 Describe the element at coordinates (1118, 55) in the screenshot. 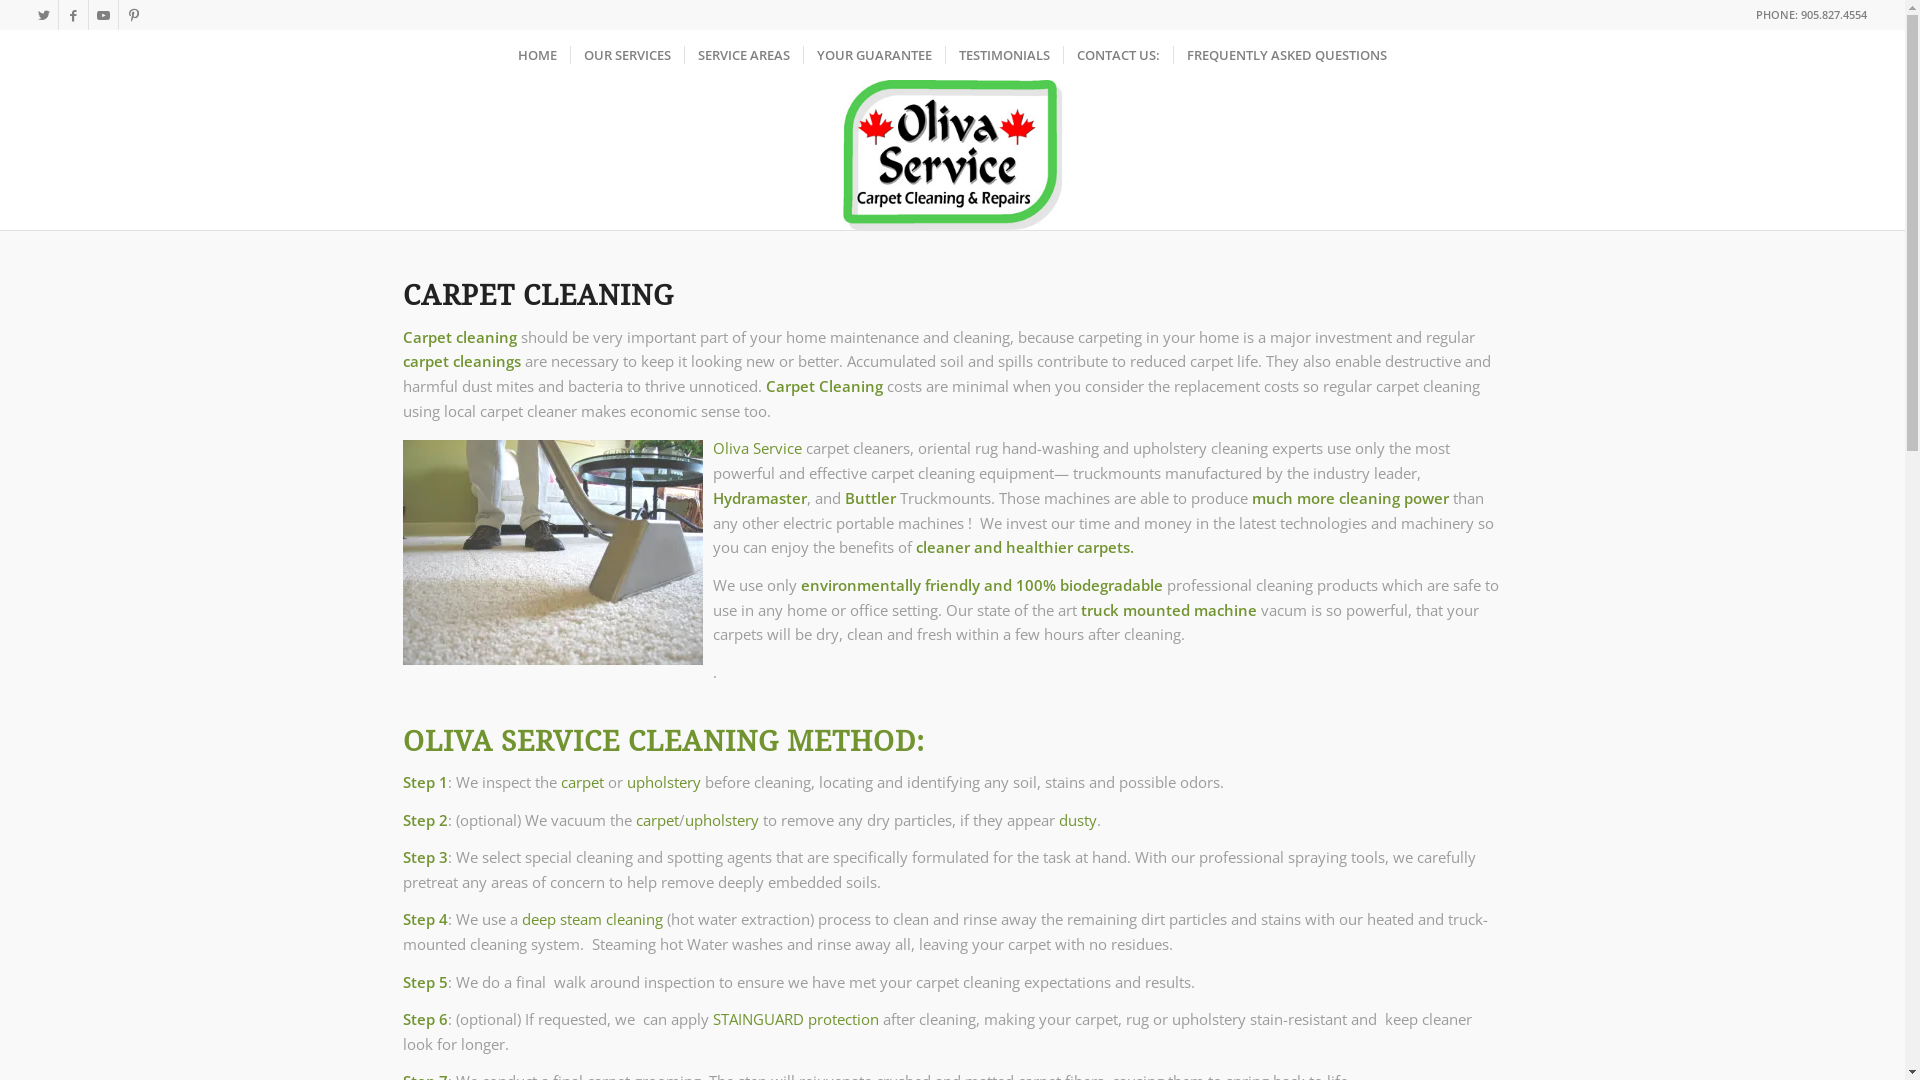

I see `CONTACT US:` at that location.